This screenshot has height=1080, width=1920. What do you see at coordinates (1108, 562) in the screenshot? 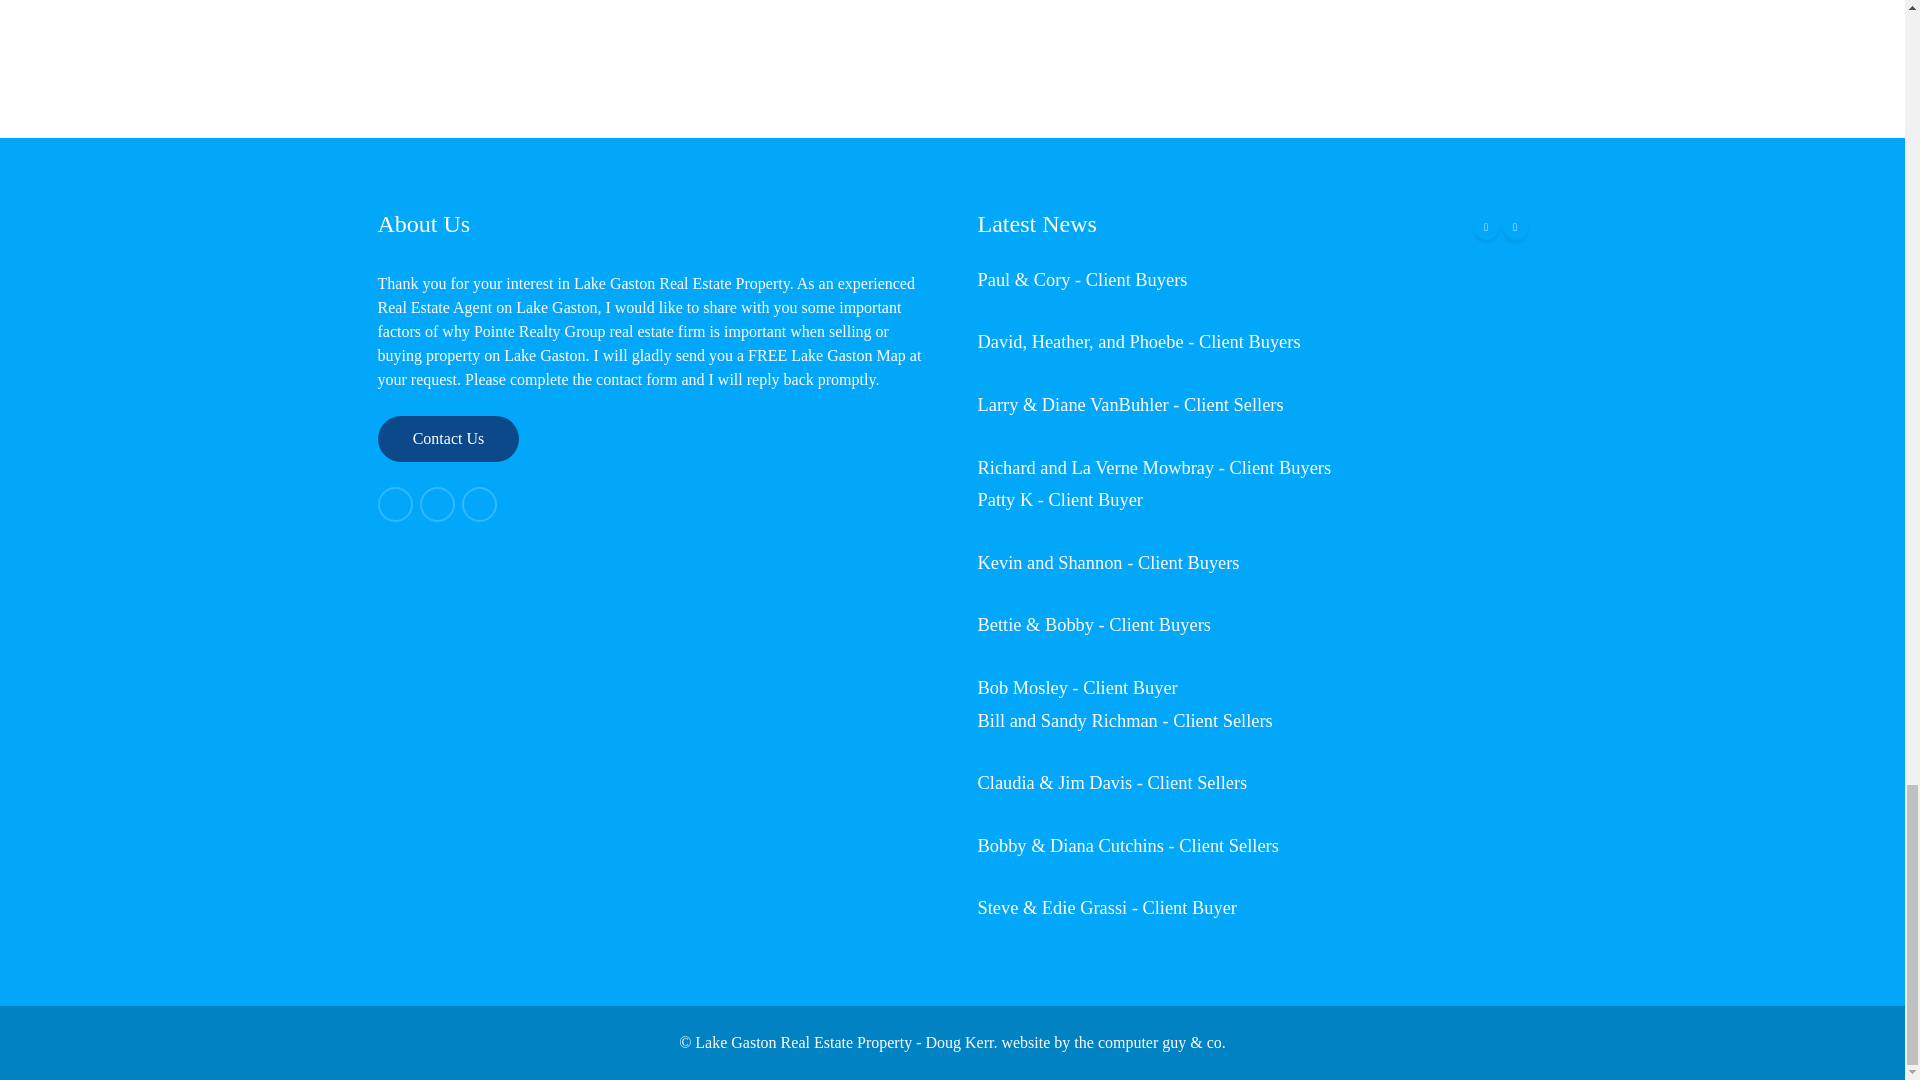
I see `Kevin and Shannon - Client Buyers` at bounding box center [1108, 562].